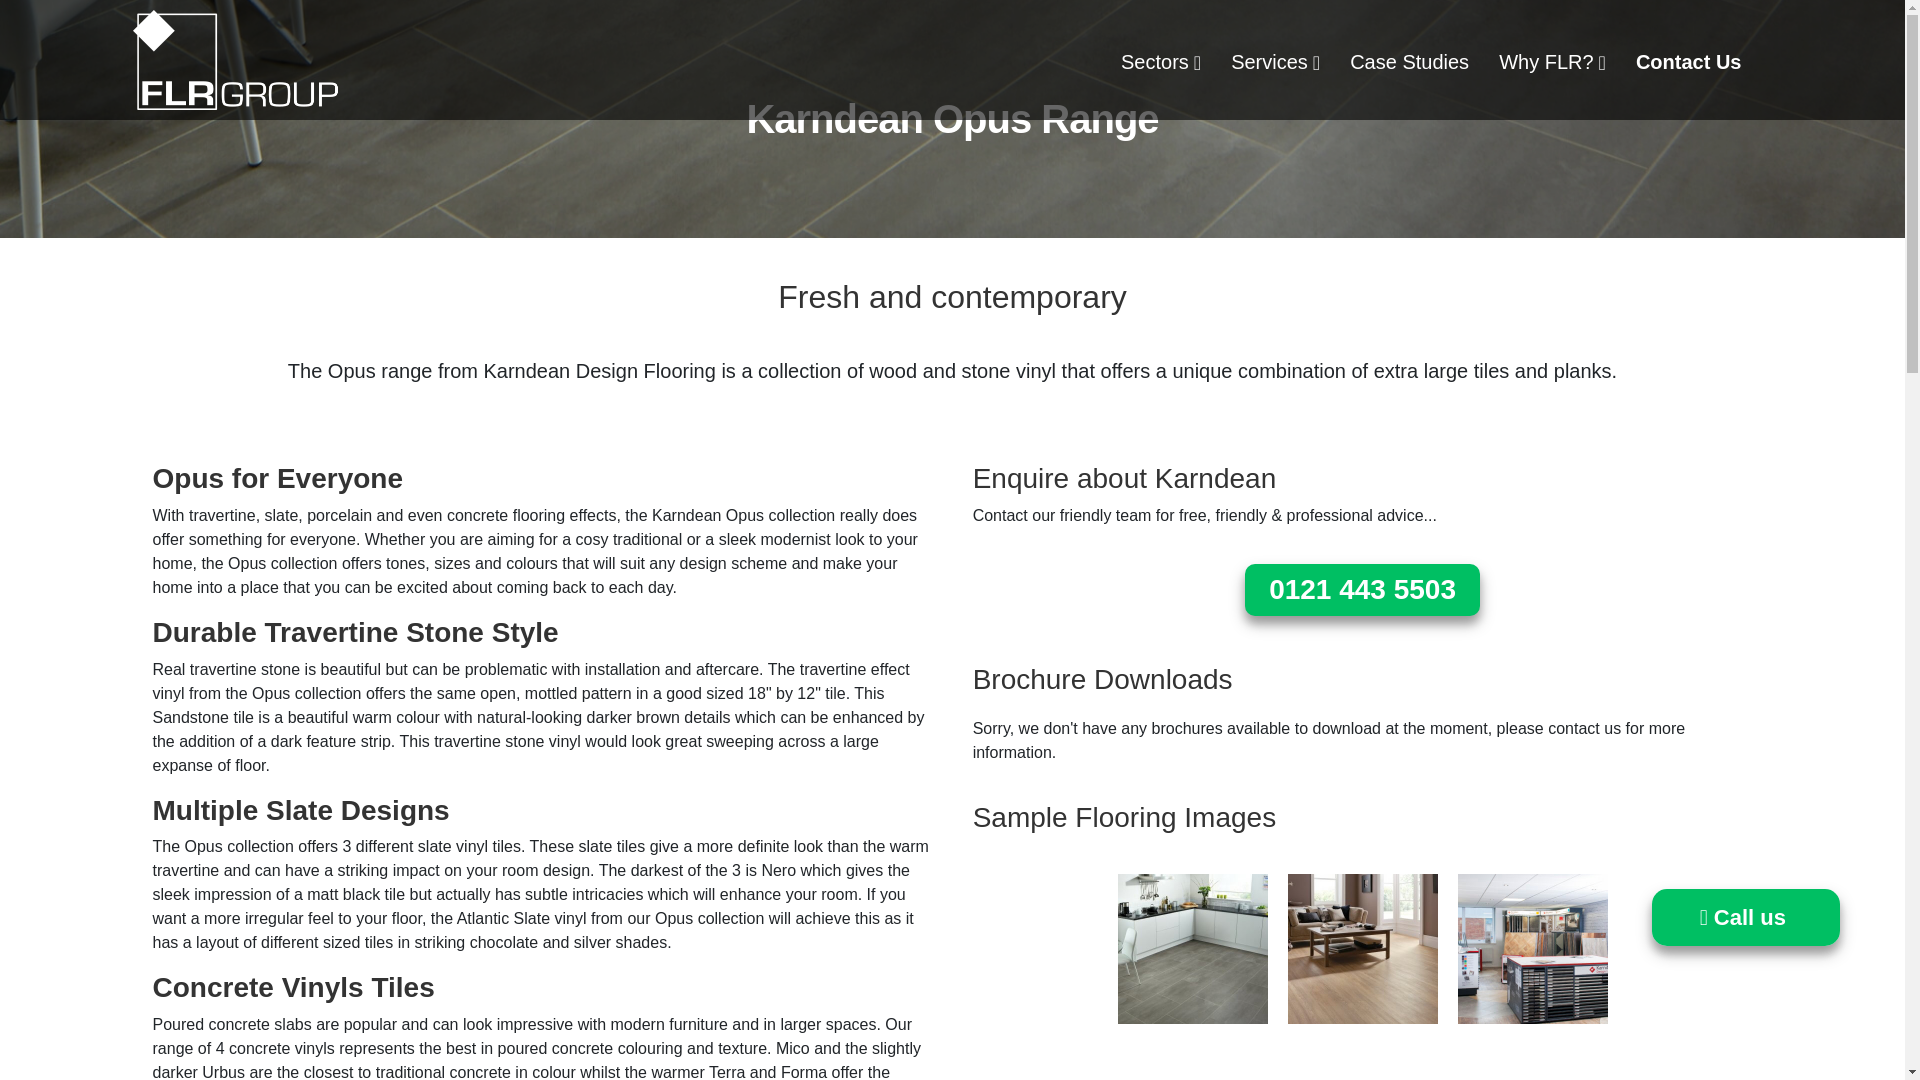  I want to click on FLR Karndean Flooring Showroom, so click(1532, 948).